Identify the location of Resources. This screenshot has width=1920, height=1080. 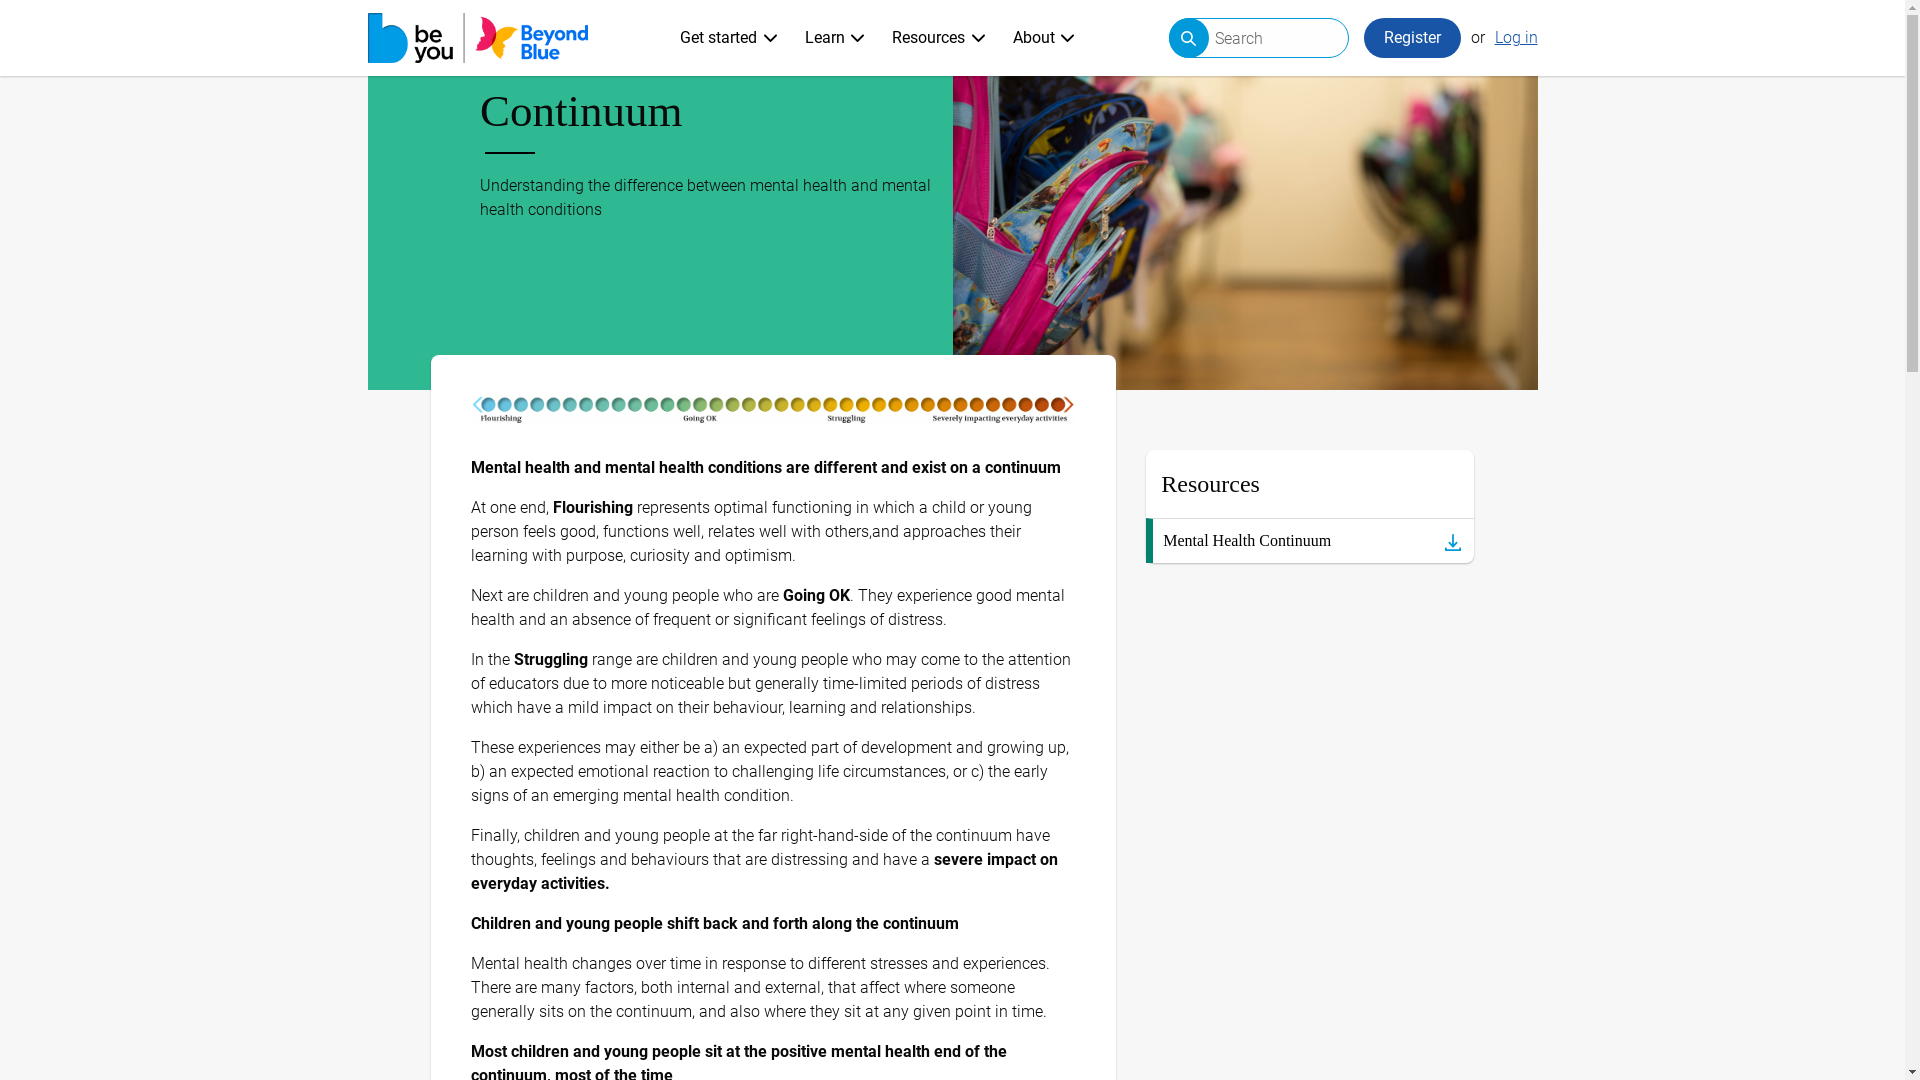
(938, 38).